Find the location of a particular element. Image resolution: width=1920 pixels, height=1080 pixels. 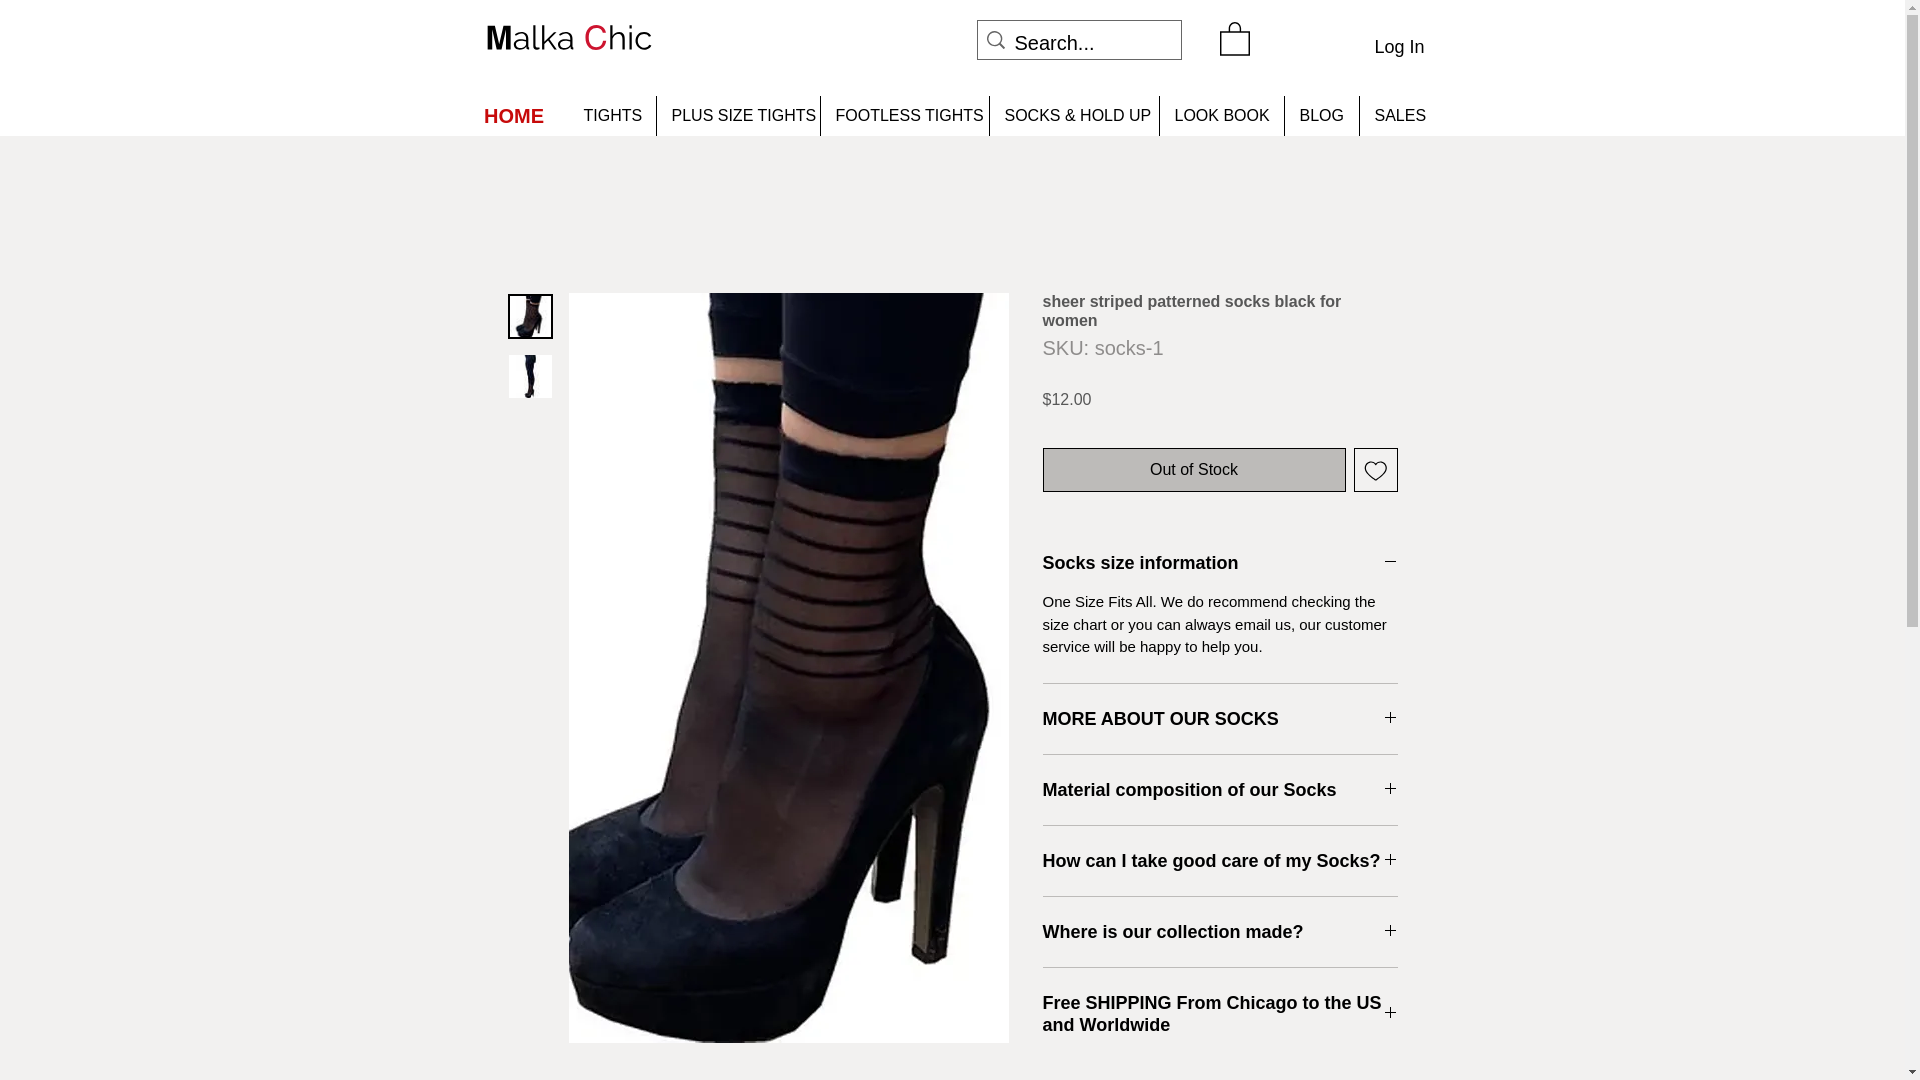

LOOK BOOK is located at coordinates (1220, 116).